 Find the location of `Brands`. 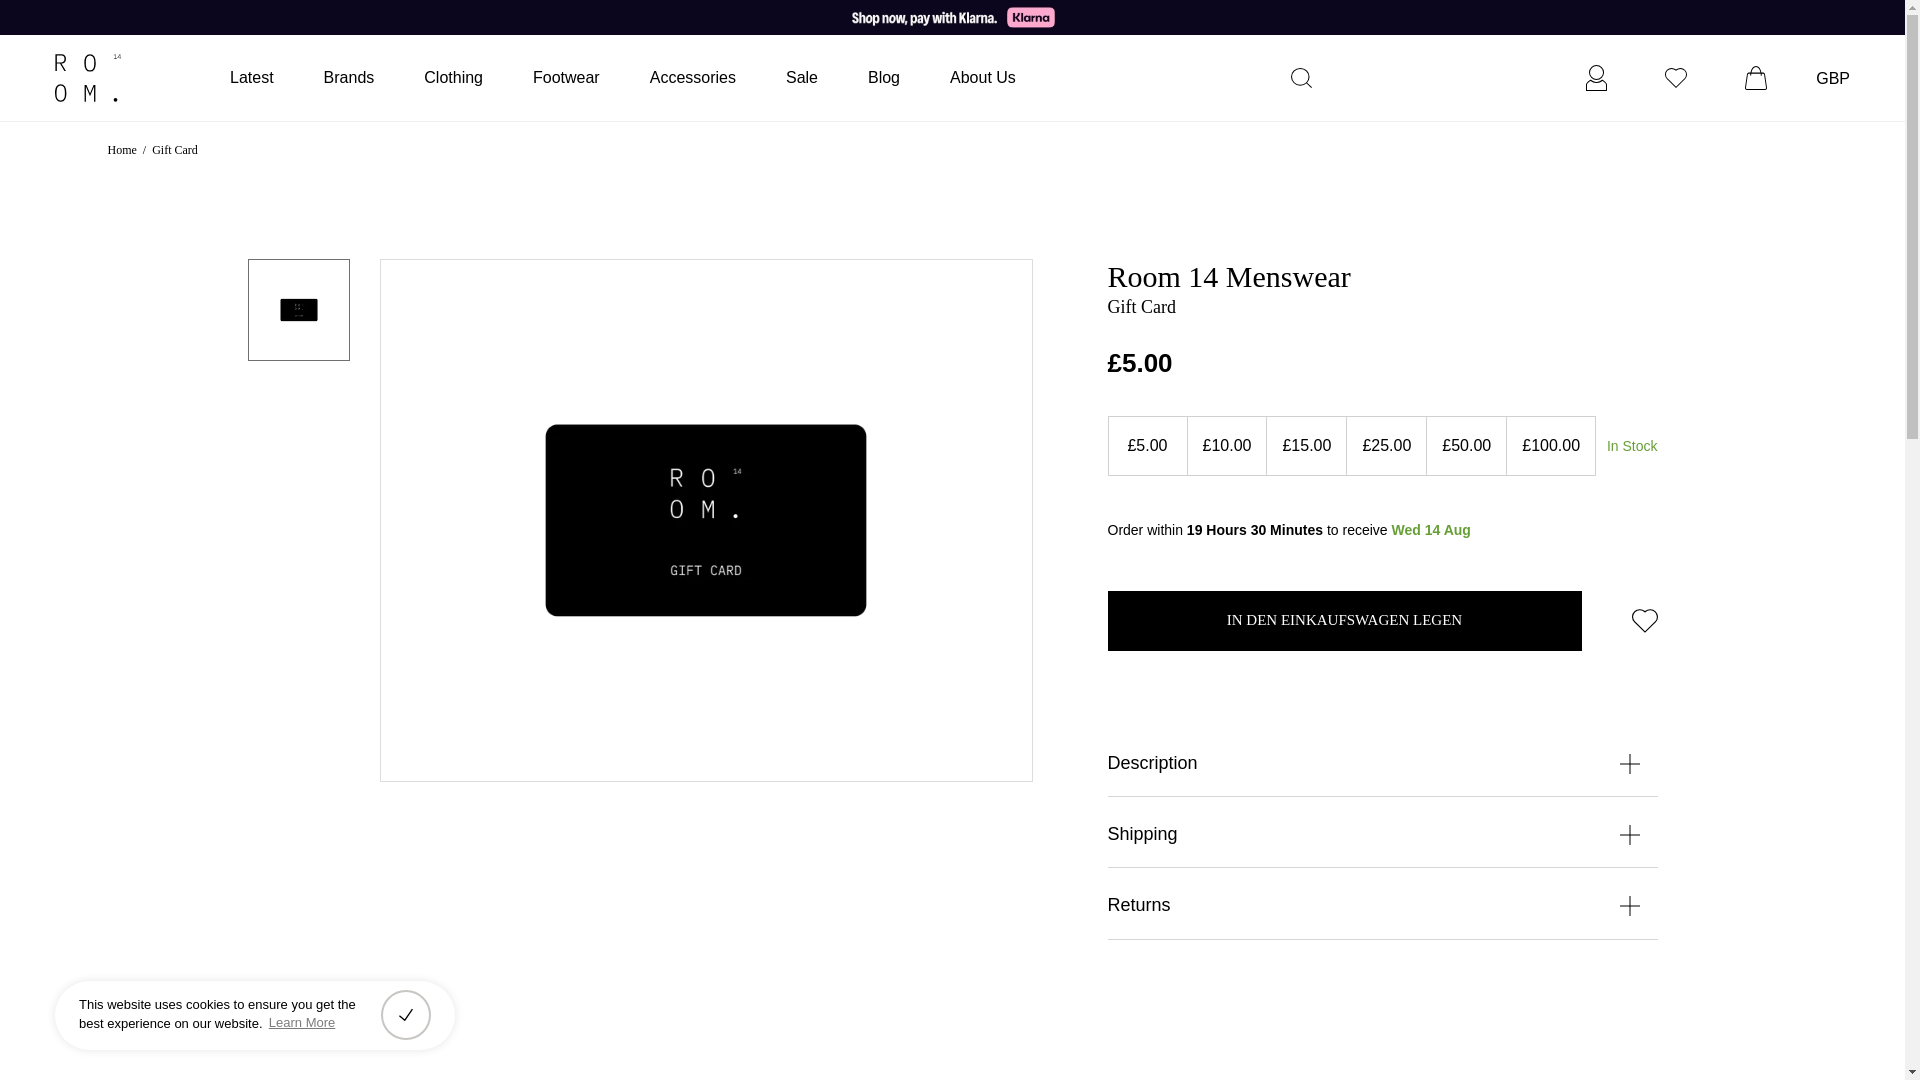

Brands is located at coordinates (349, 77).